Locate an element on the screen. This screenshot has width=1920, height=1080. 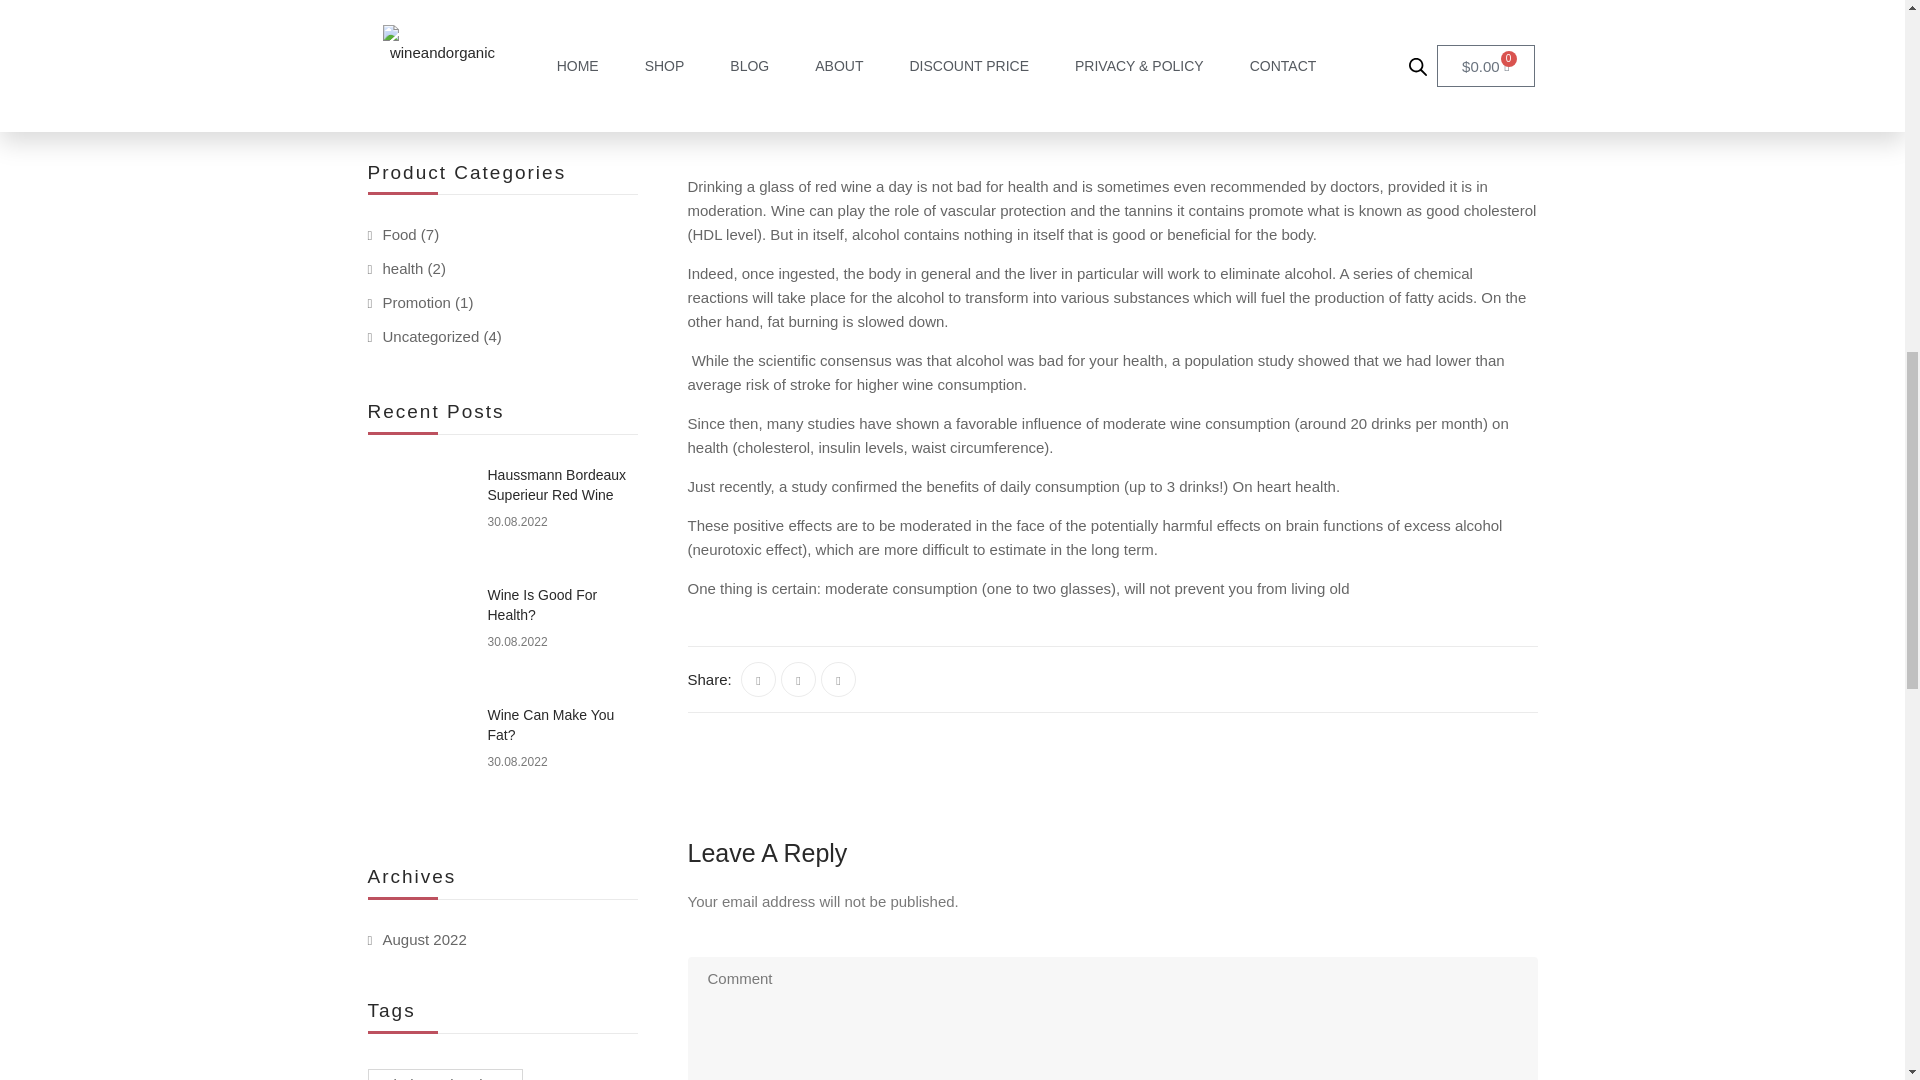
LinkedIn is located at coordinates (838, 679).